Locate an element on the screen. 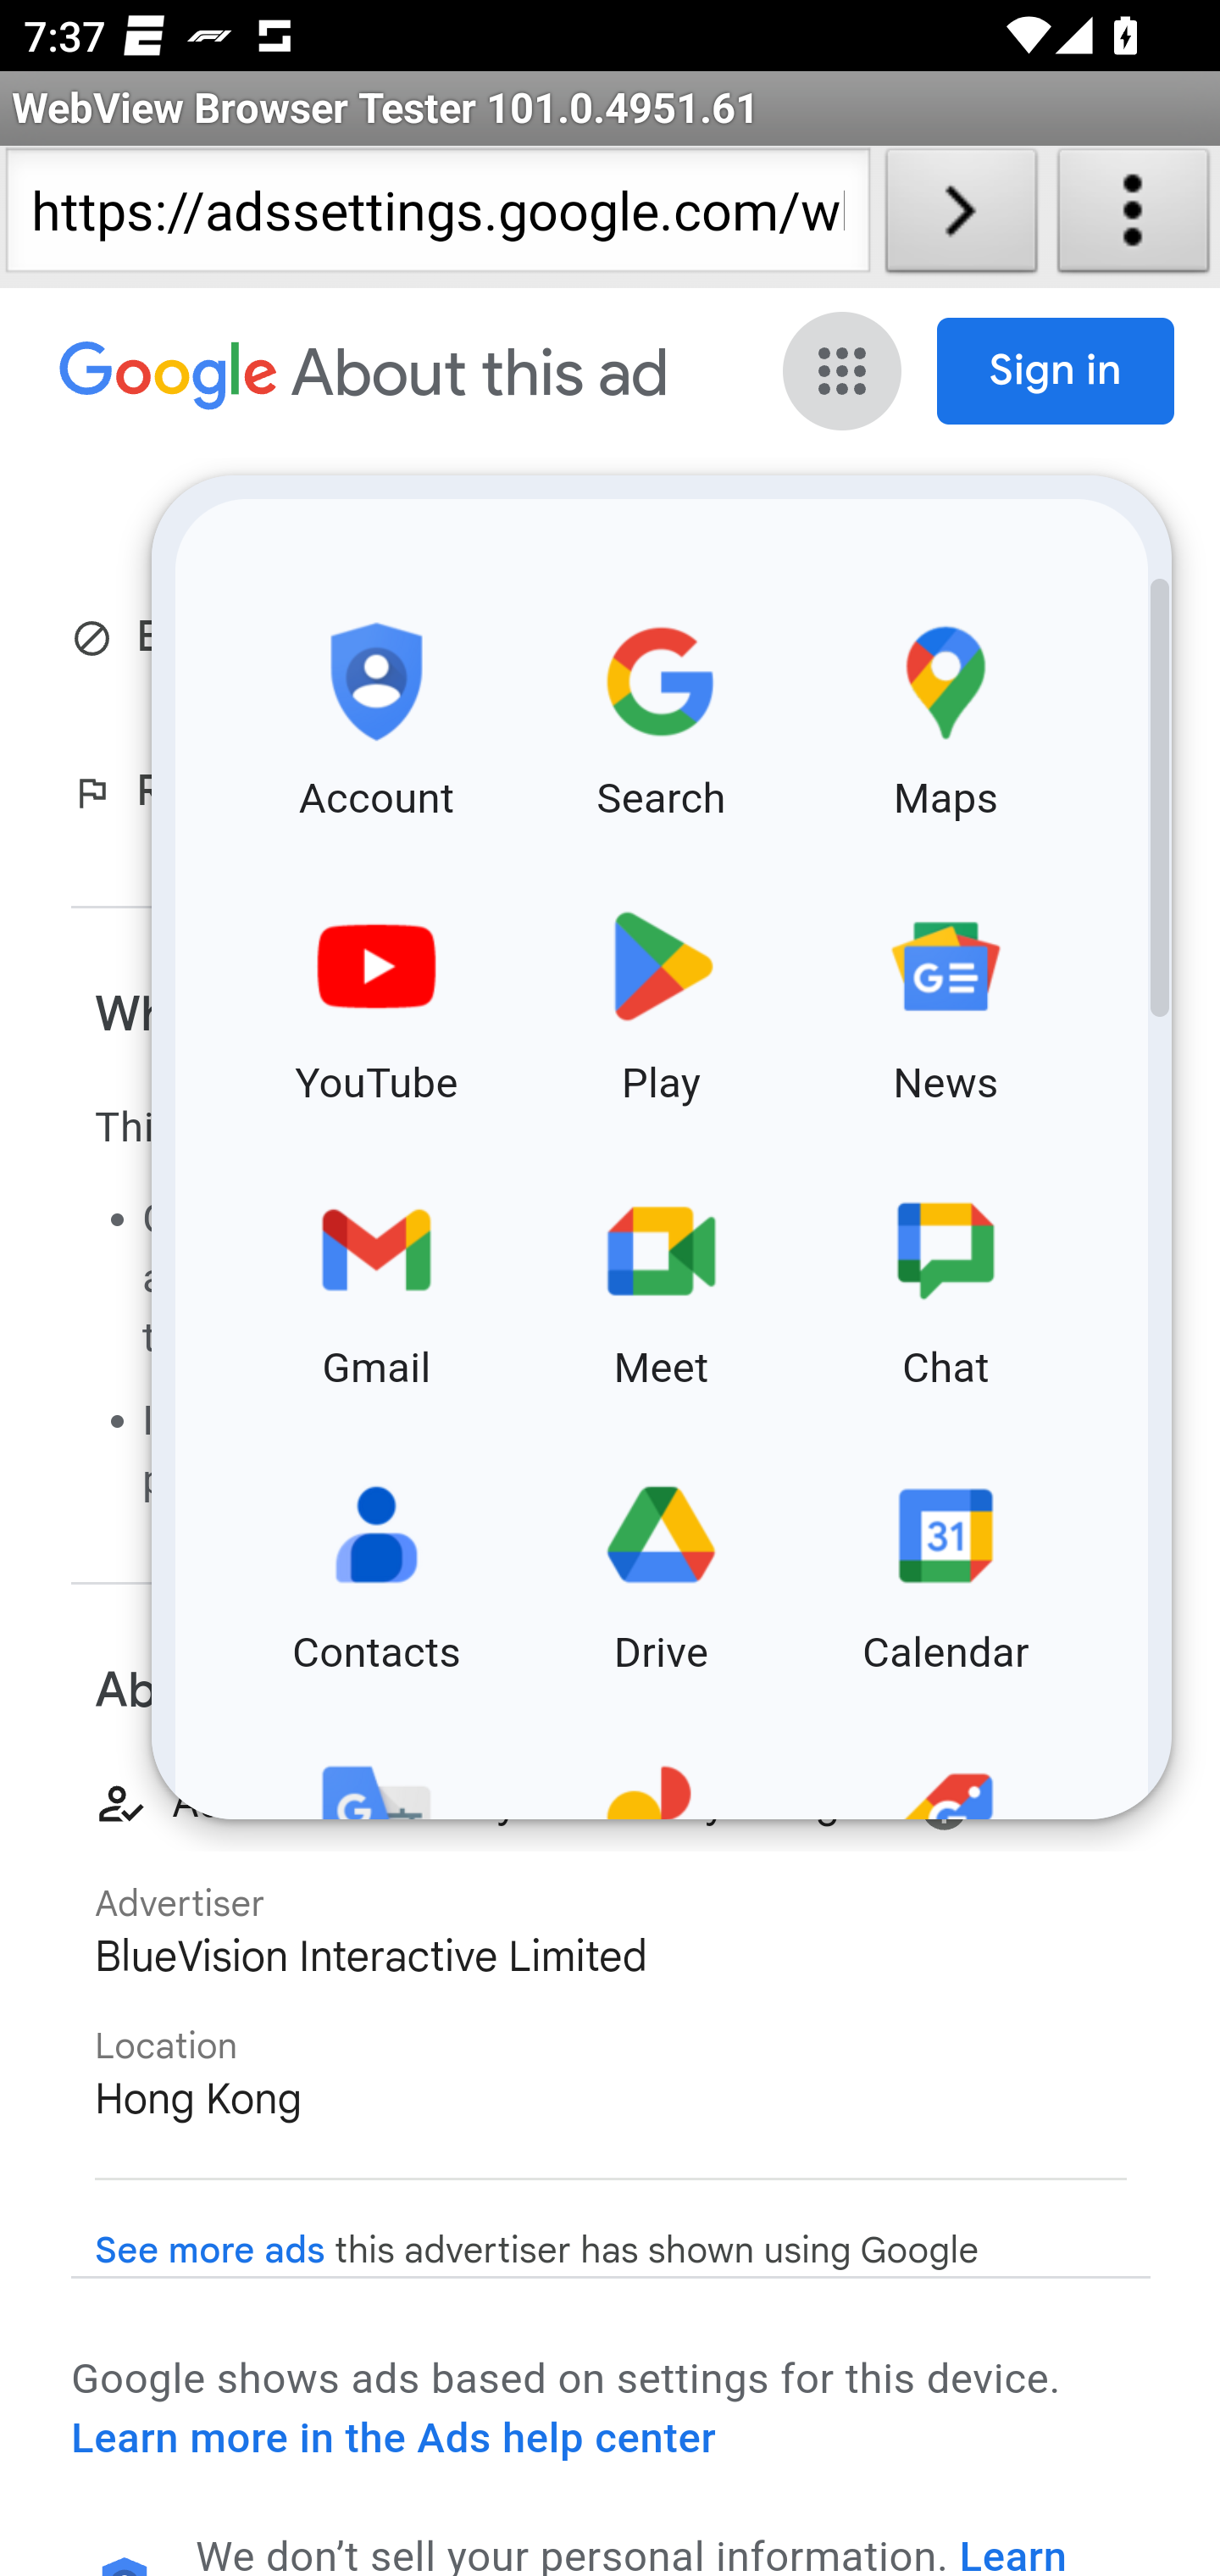 Image resolution: width=1220 pixels, height=2576 pixels. Google apps is located at coordinates (846, 371).